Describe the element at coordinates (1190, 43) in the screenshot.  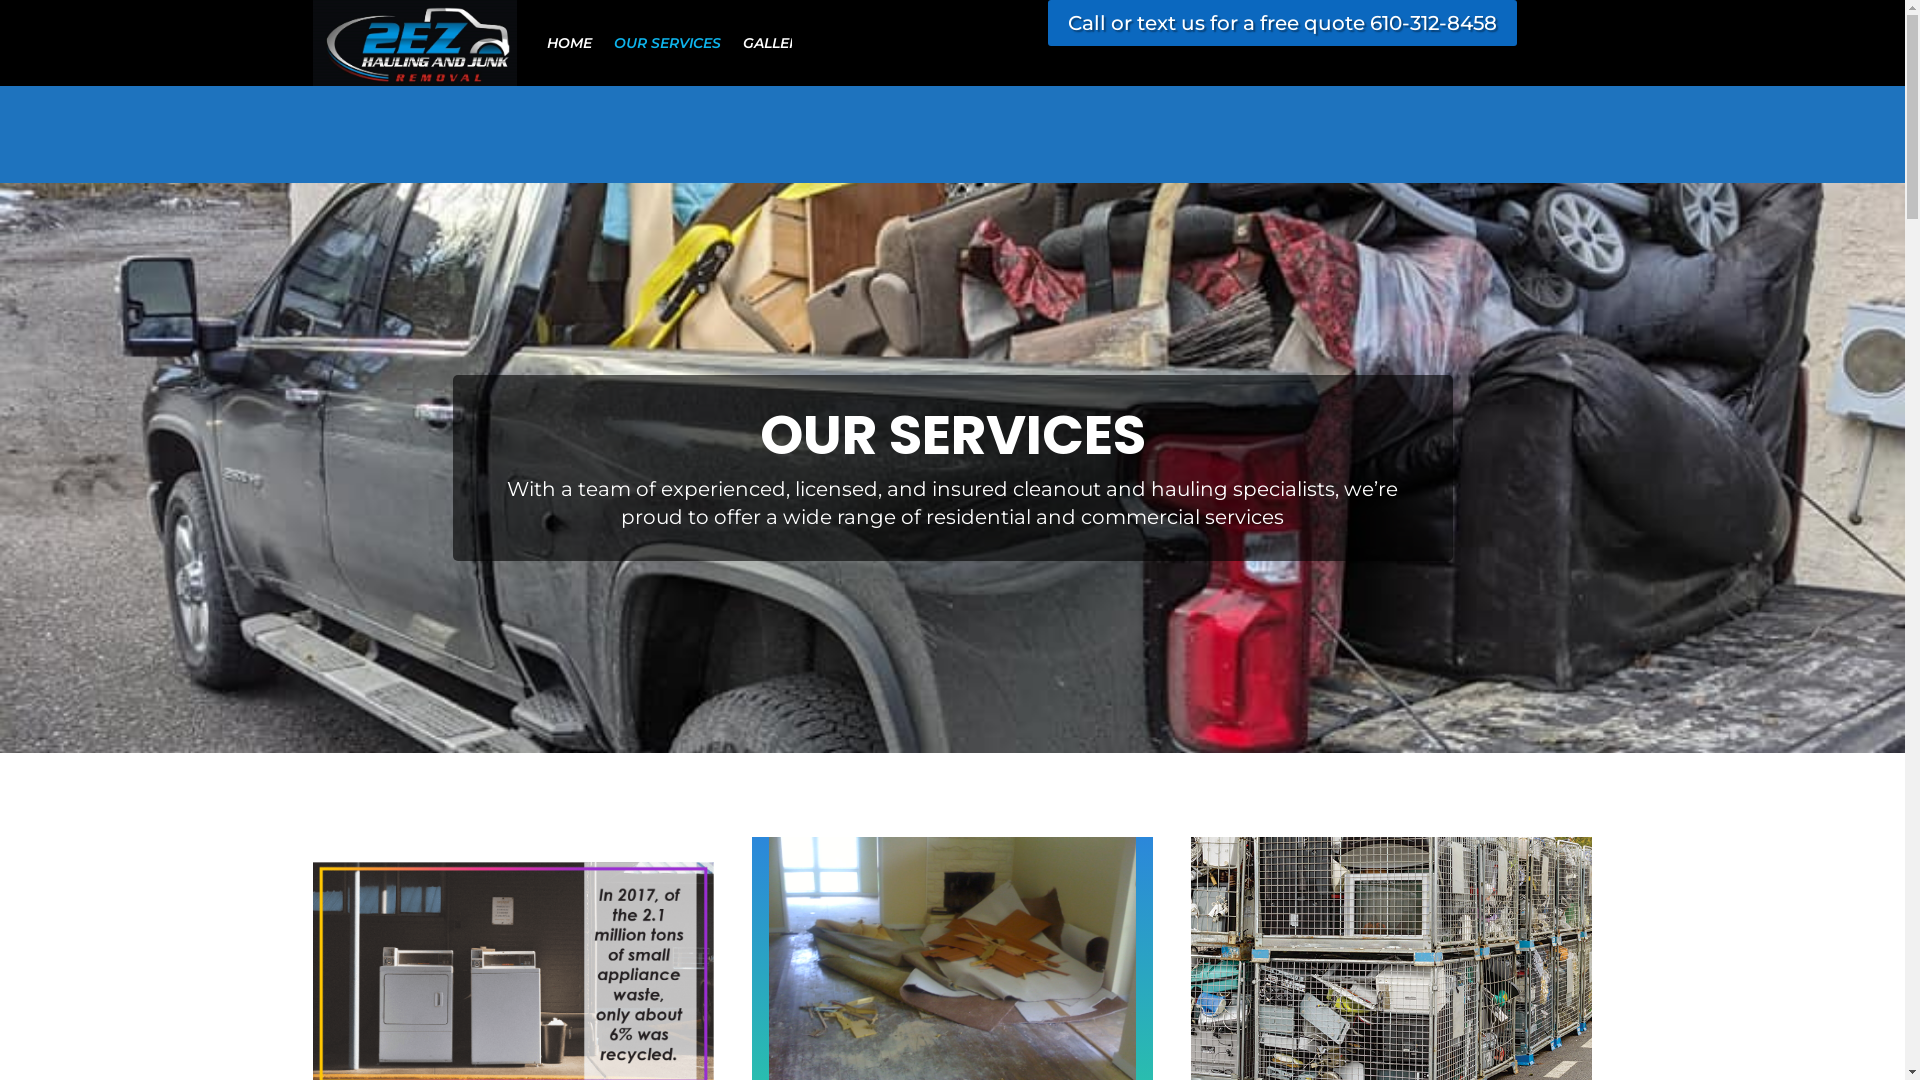
I see `ADA COMPLY` at that location.